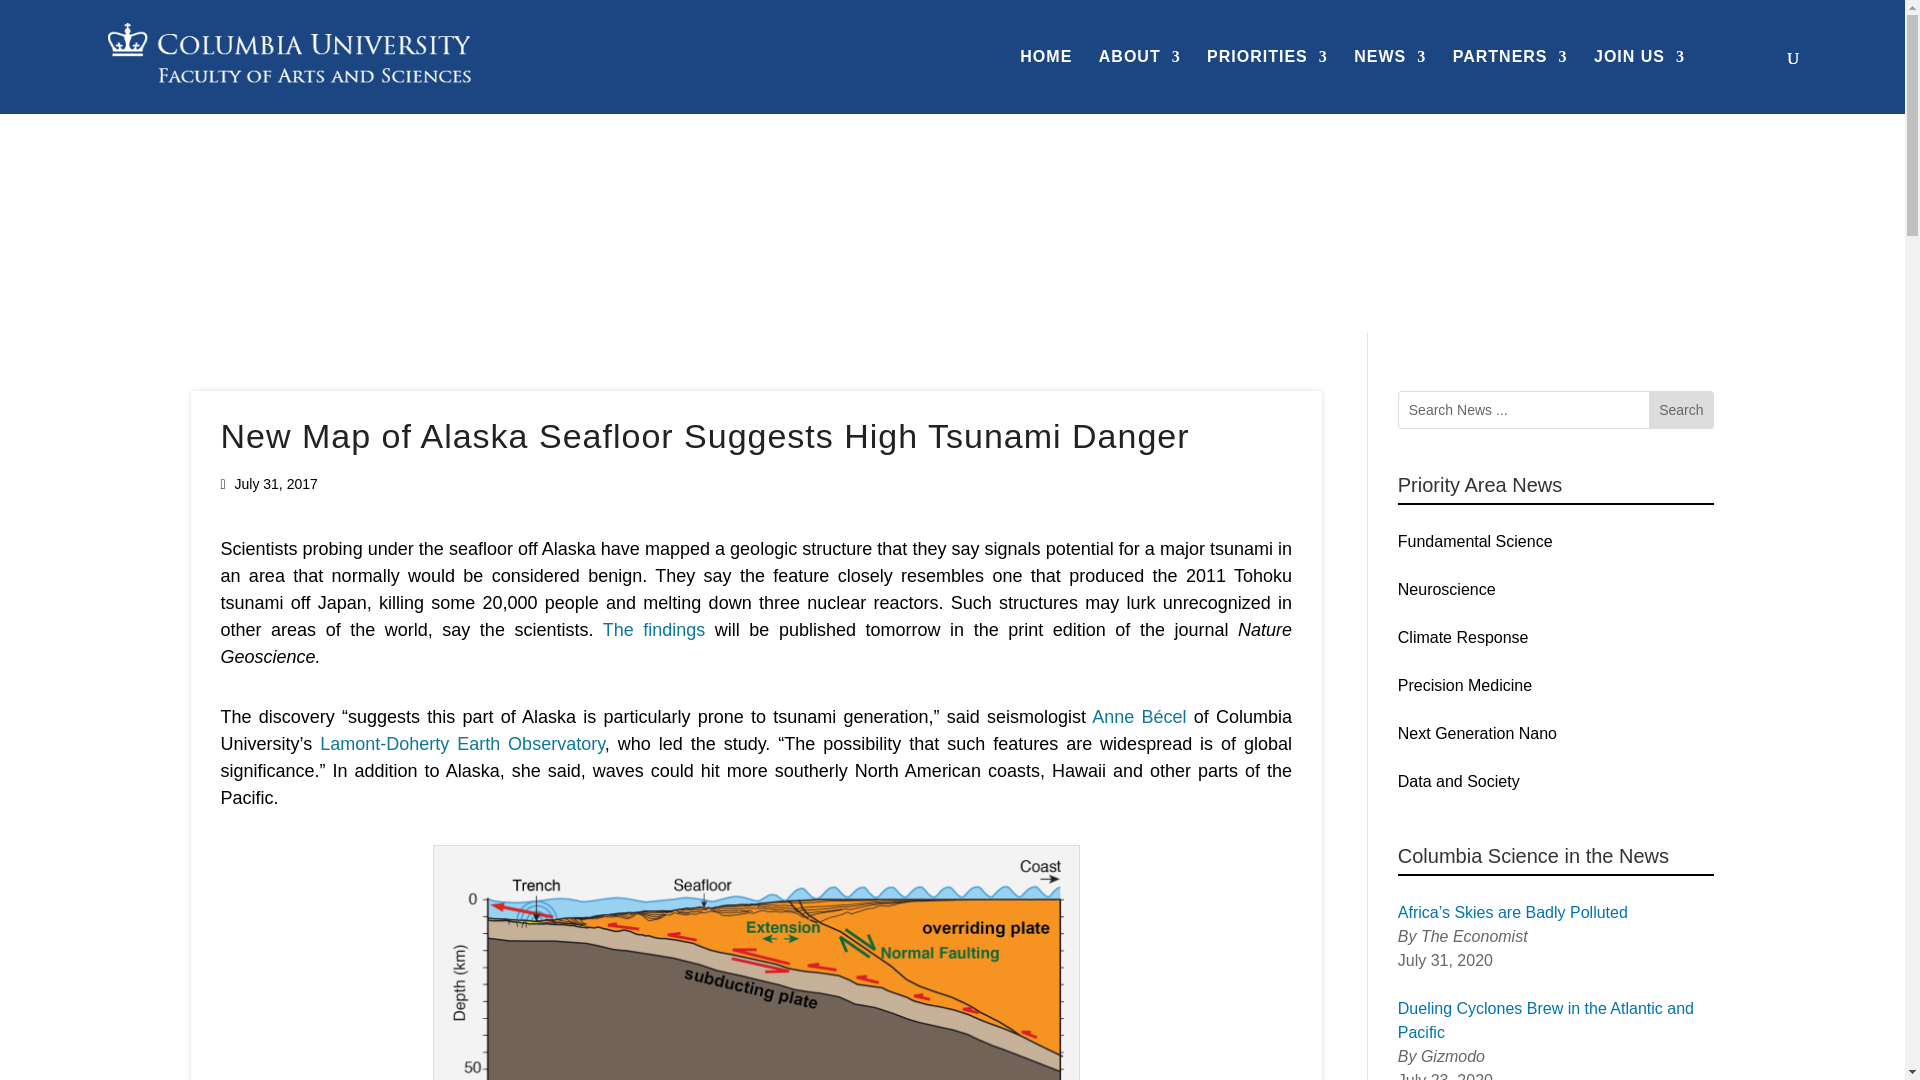 The width and height of the screenshot is (1920, 1080). I want to click on Fundamental Science News, so click(290, 204).